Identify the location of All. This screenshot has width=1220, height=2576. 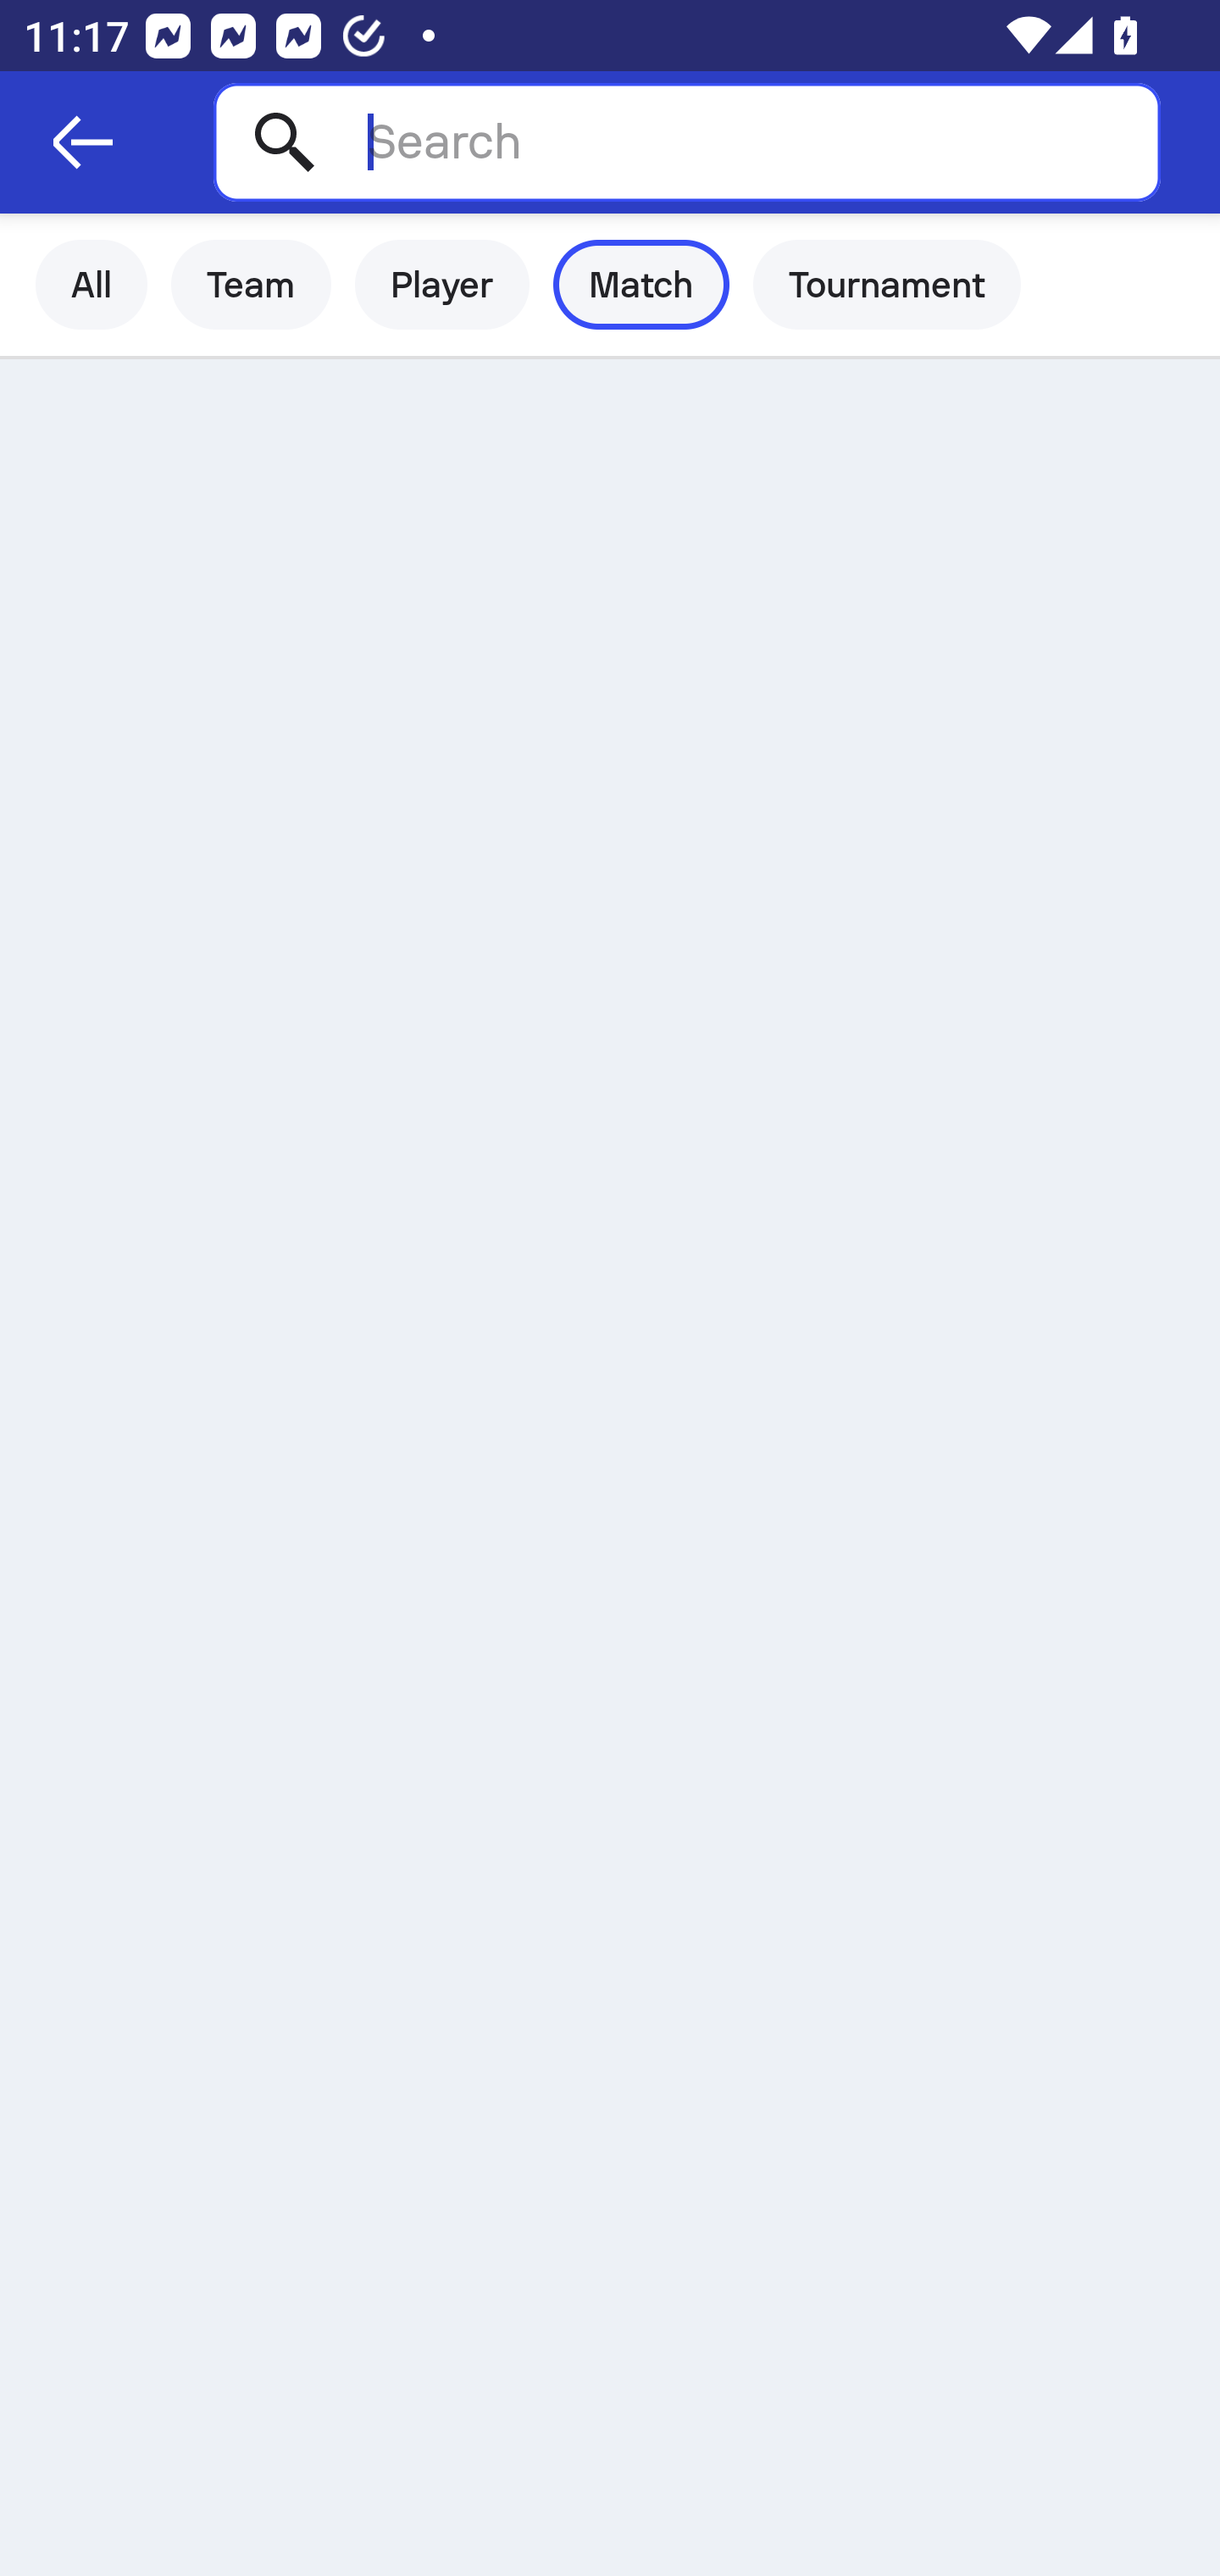
(91, 285).